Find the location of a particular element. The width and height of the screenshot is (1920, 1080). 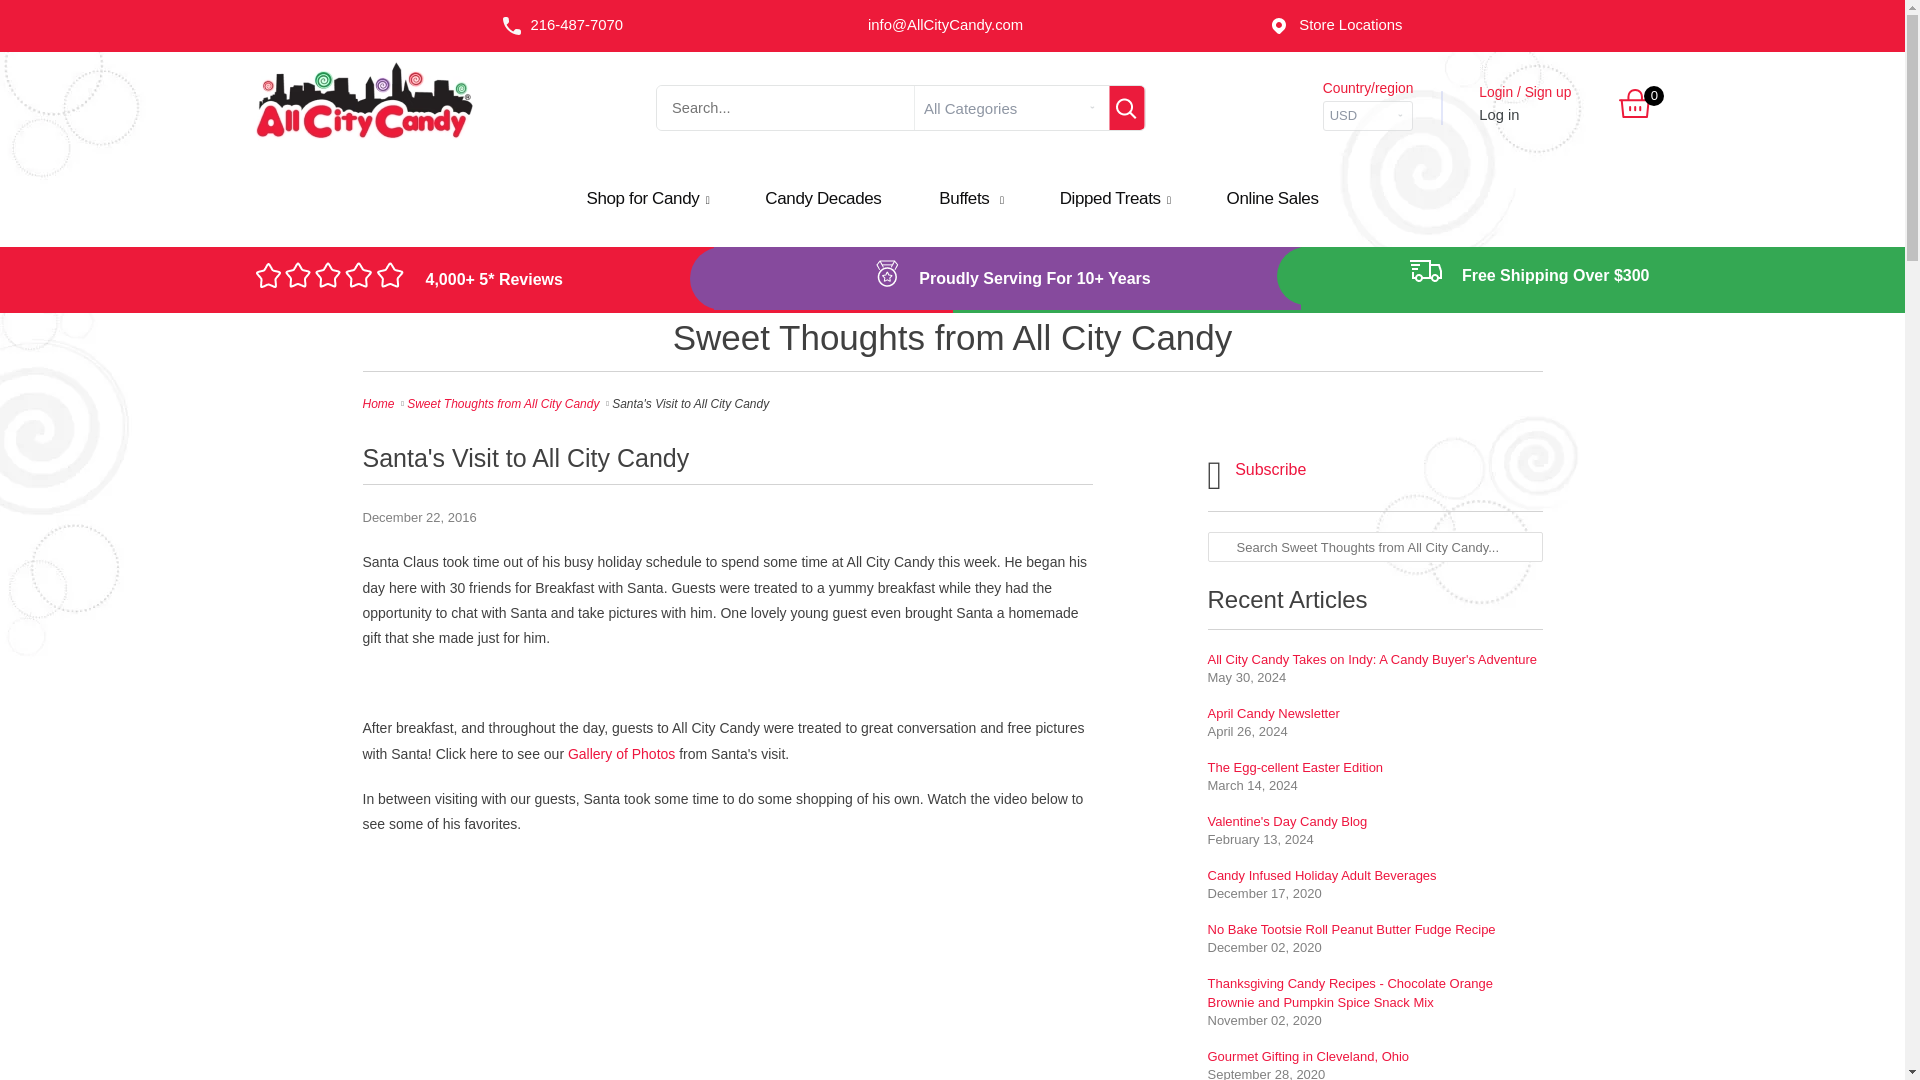

Sweet Thoughts from All City Candy is located at coordinates (503, 404).